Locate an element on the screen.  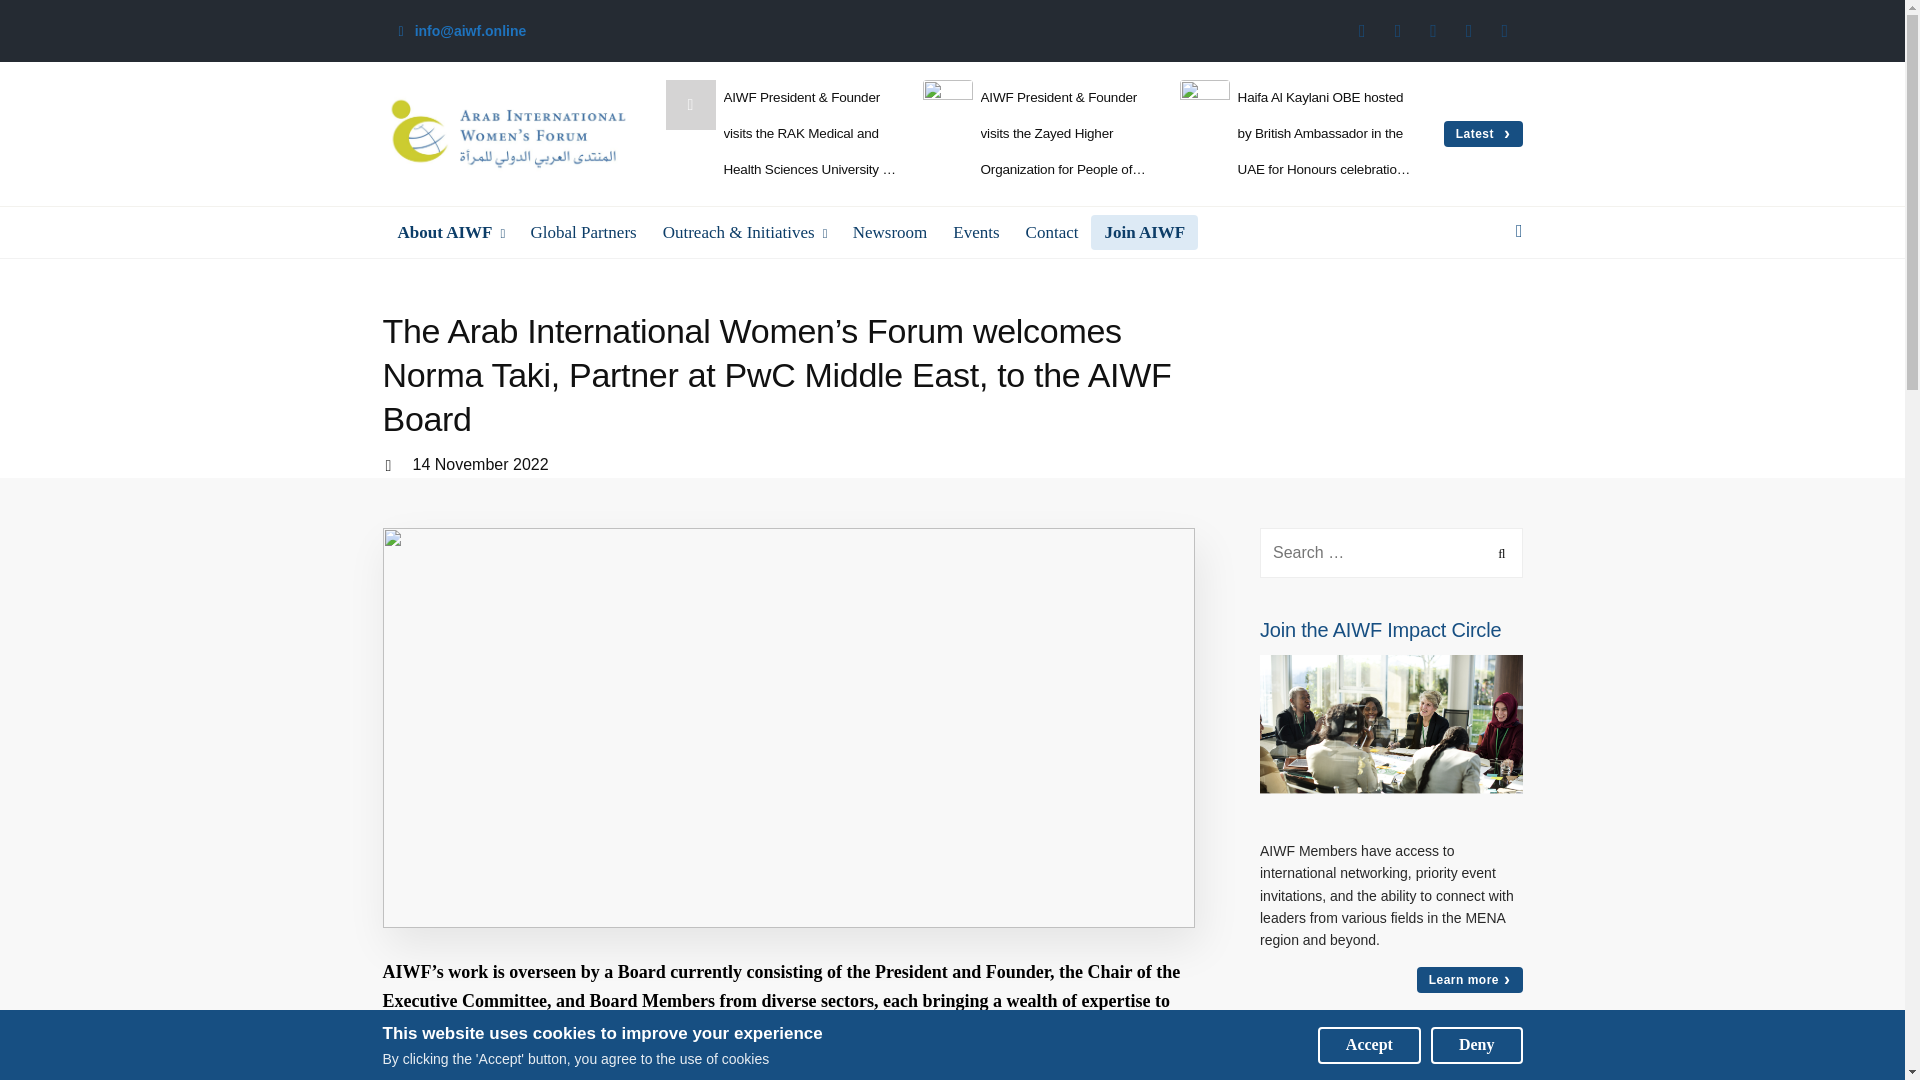
Events is located at coordinates (976, 232).